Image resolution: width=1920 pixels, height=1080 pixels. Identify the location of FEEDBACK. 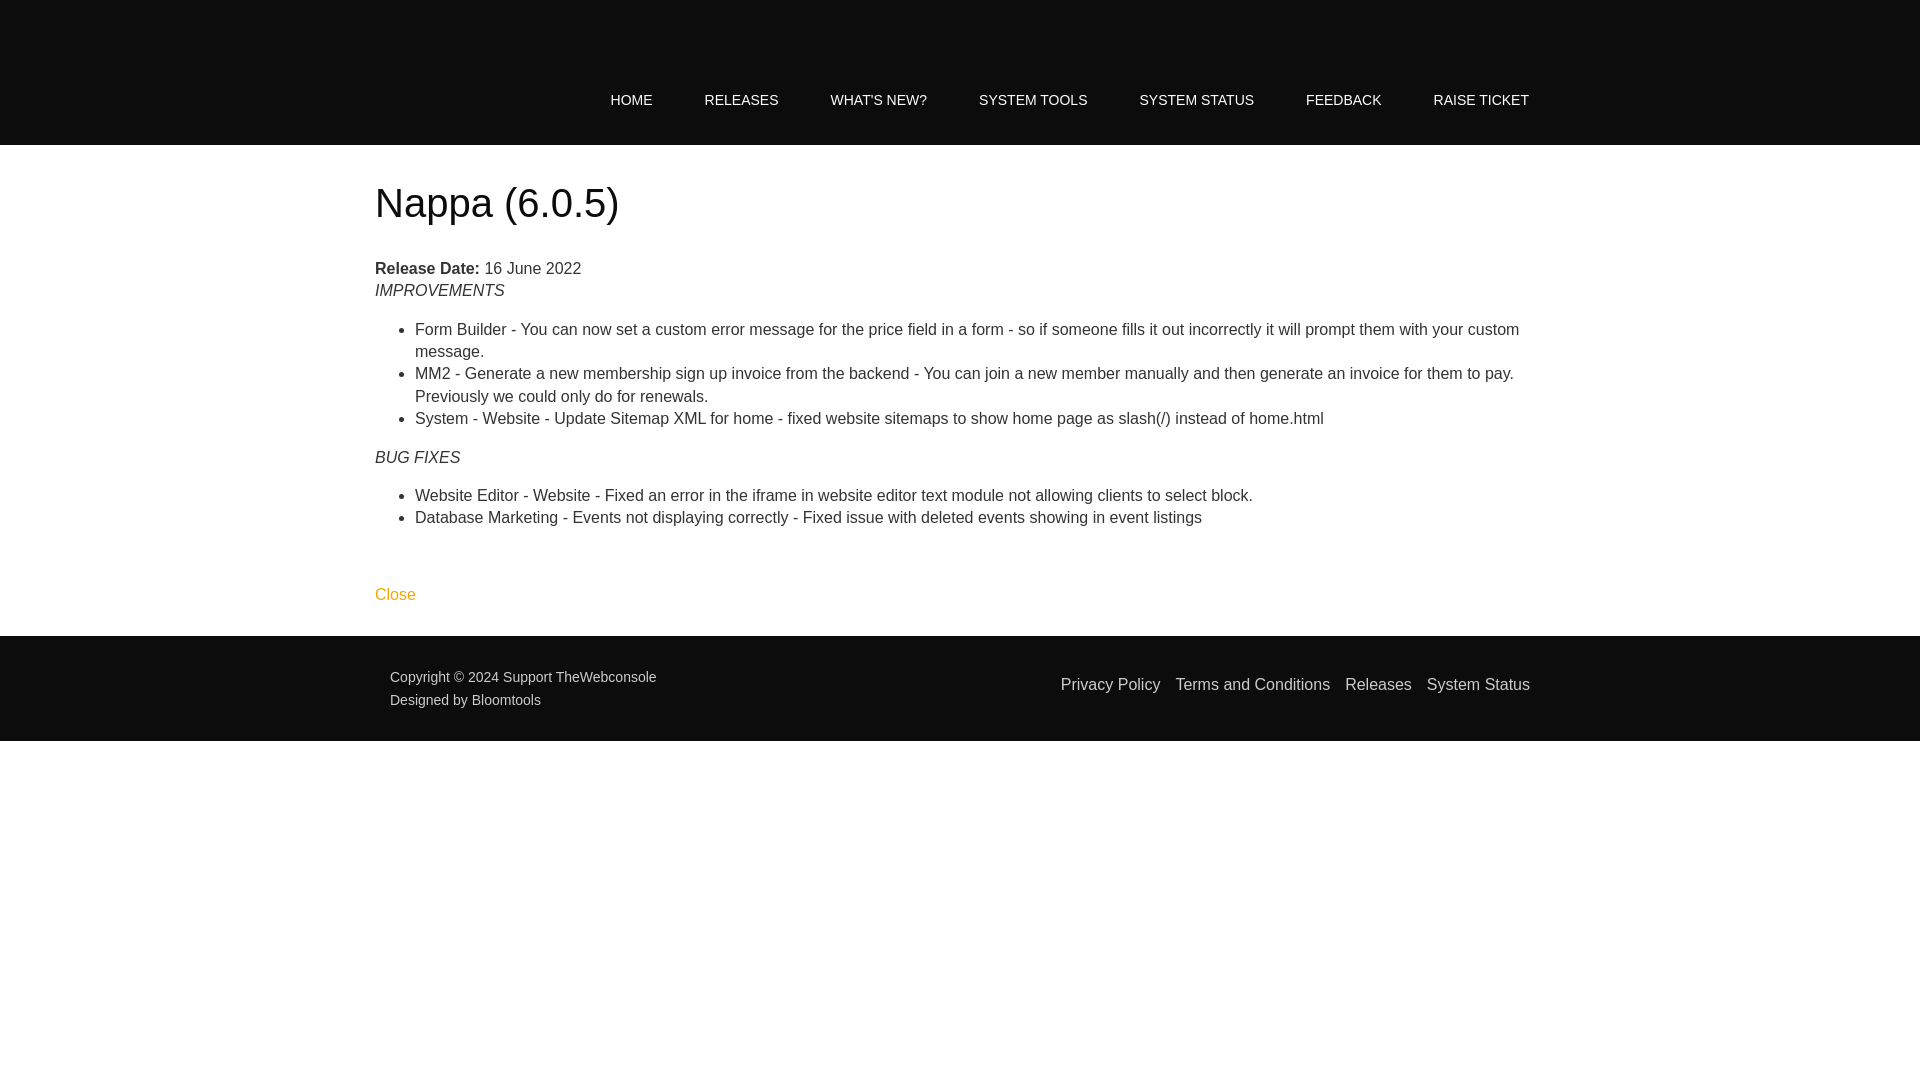
(1344, 100).